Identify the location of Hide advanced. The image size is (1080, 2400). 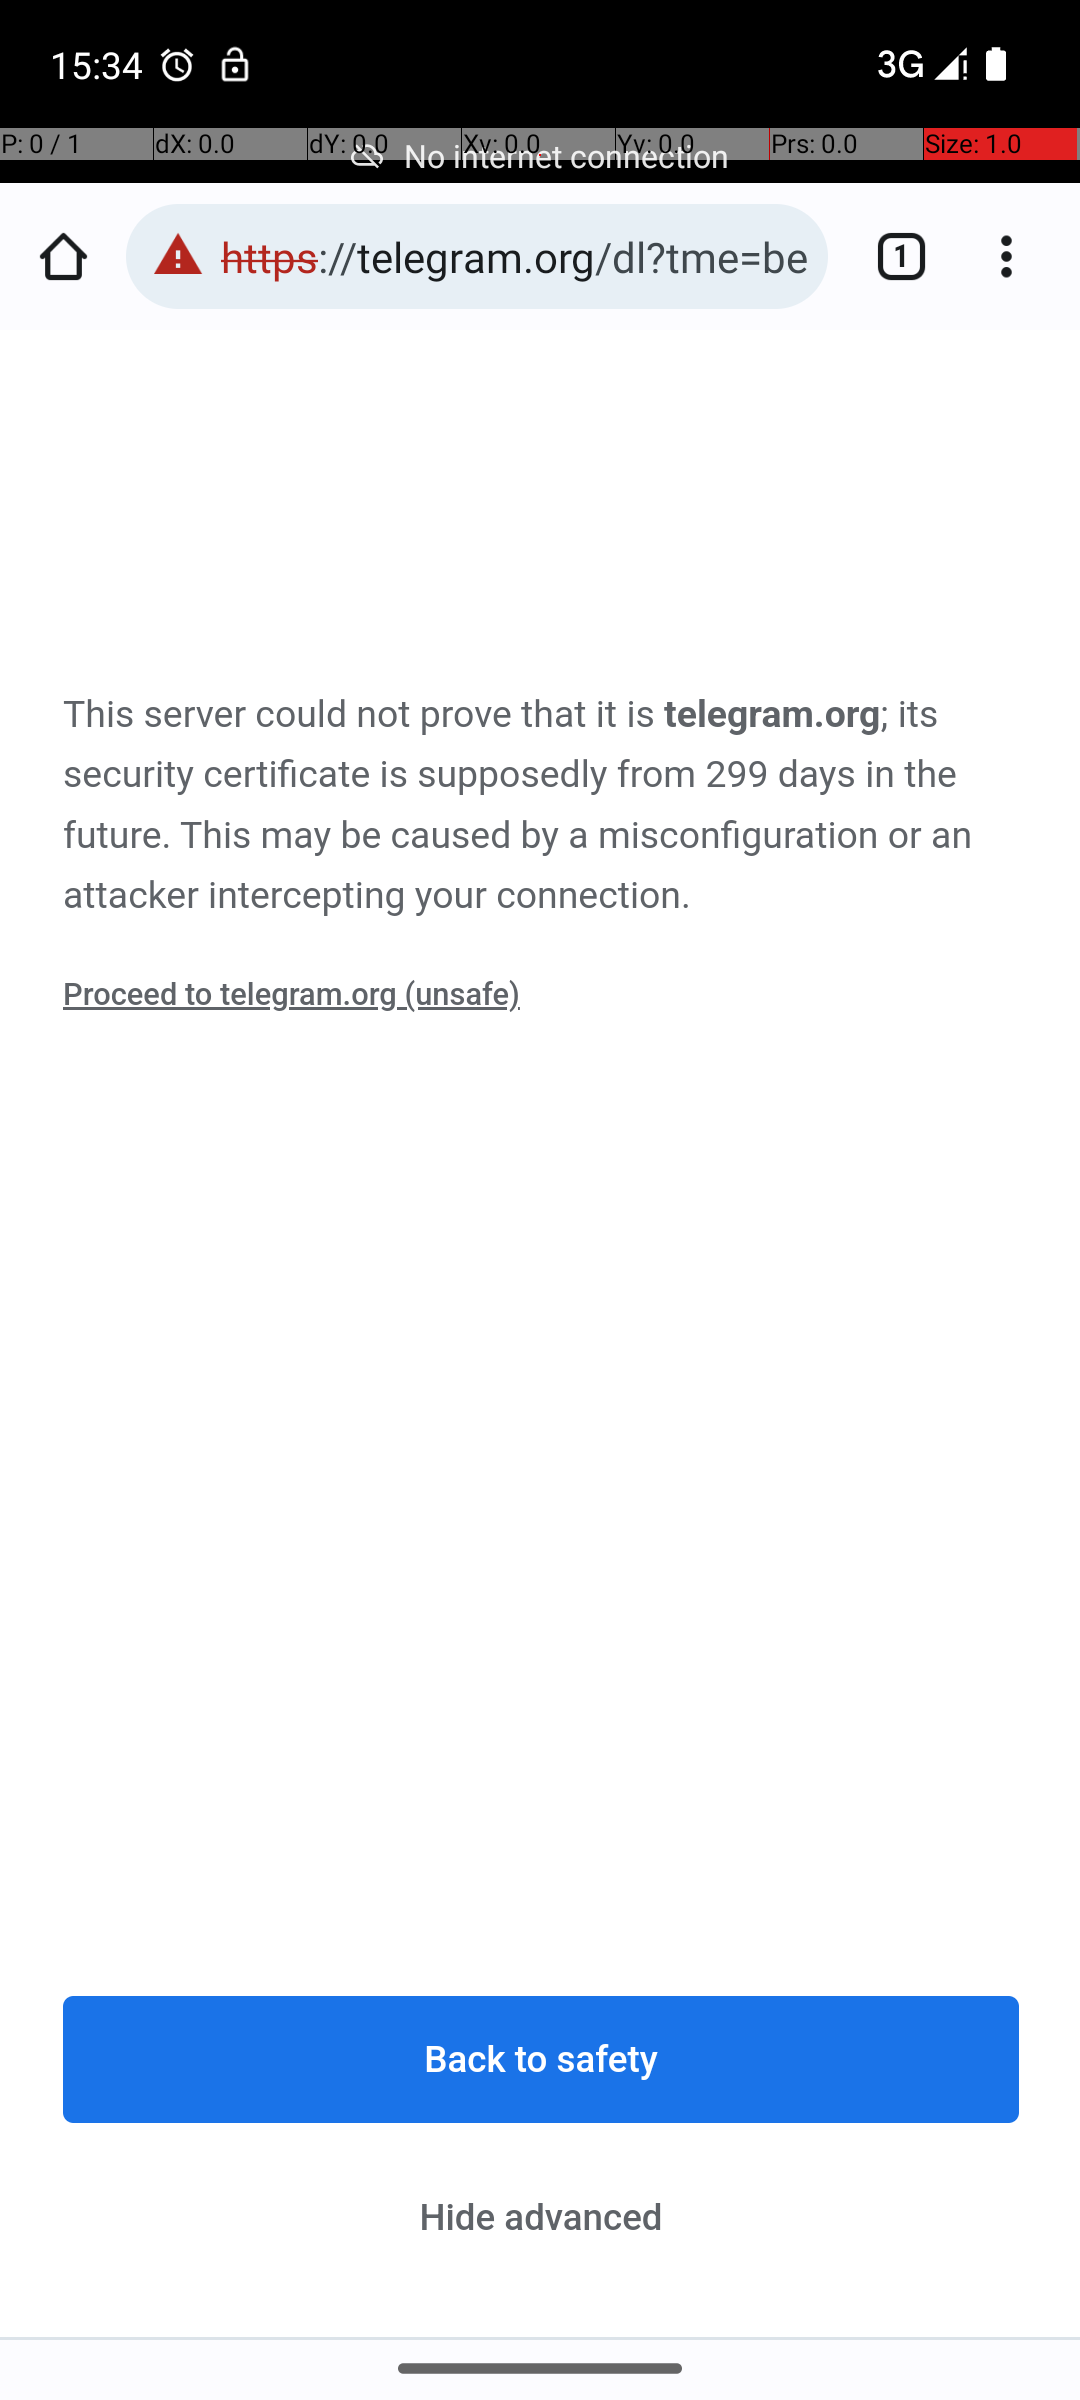
(542, 2217).